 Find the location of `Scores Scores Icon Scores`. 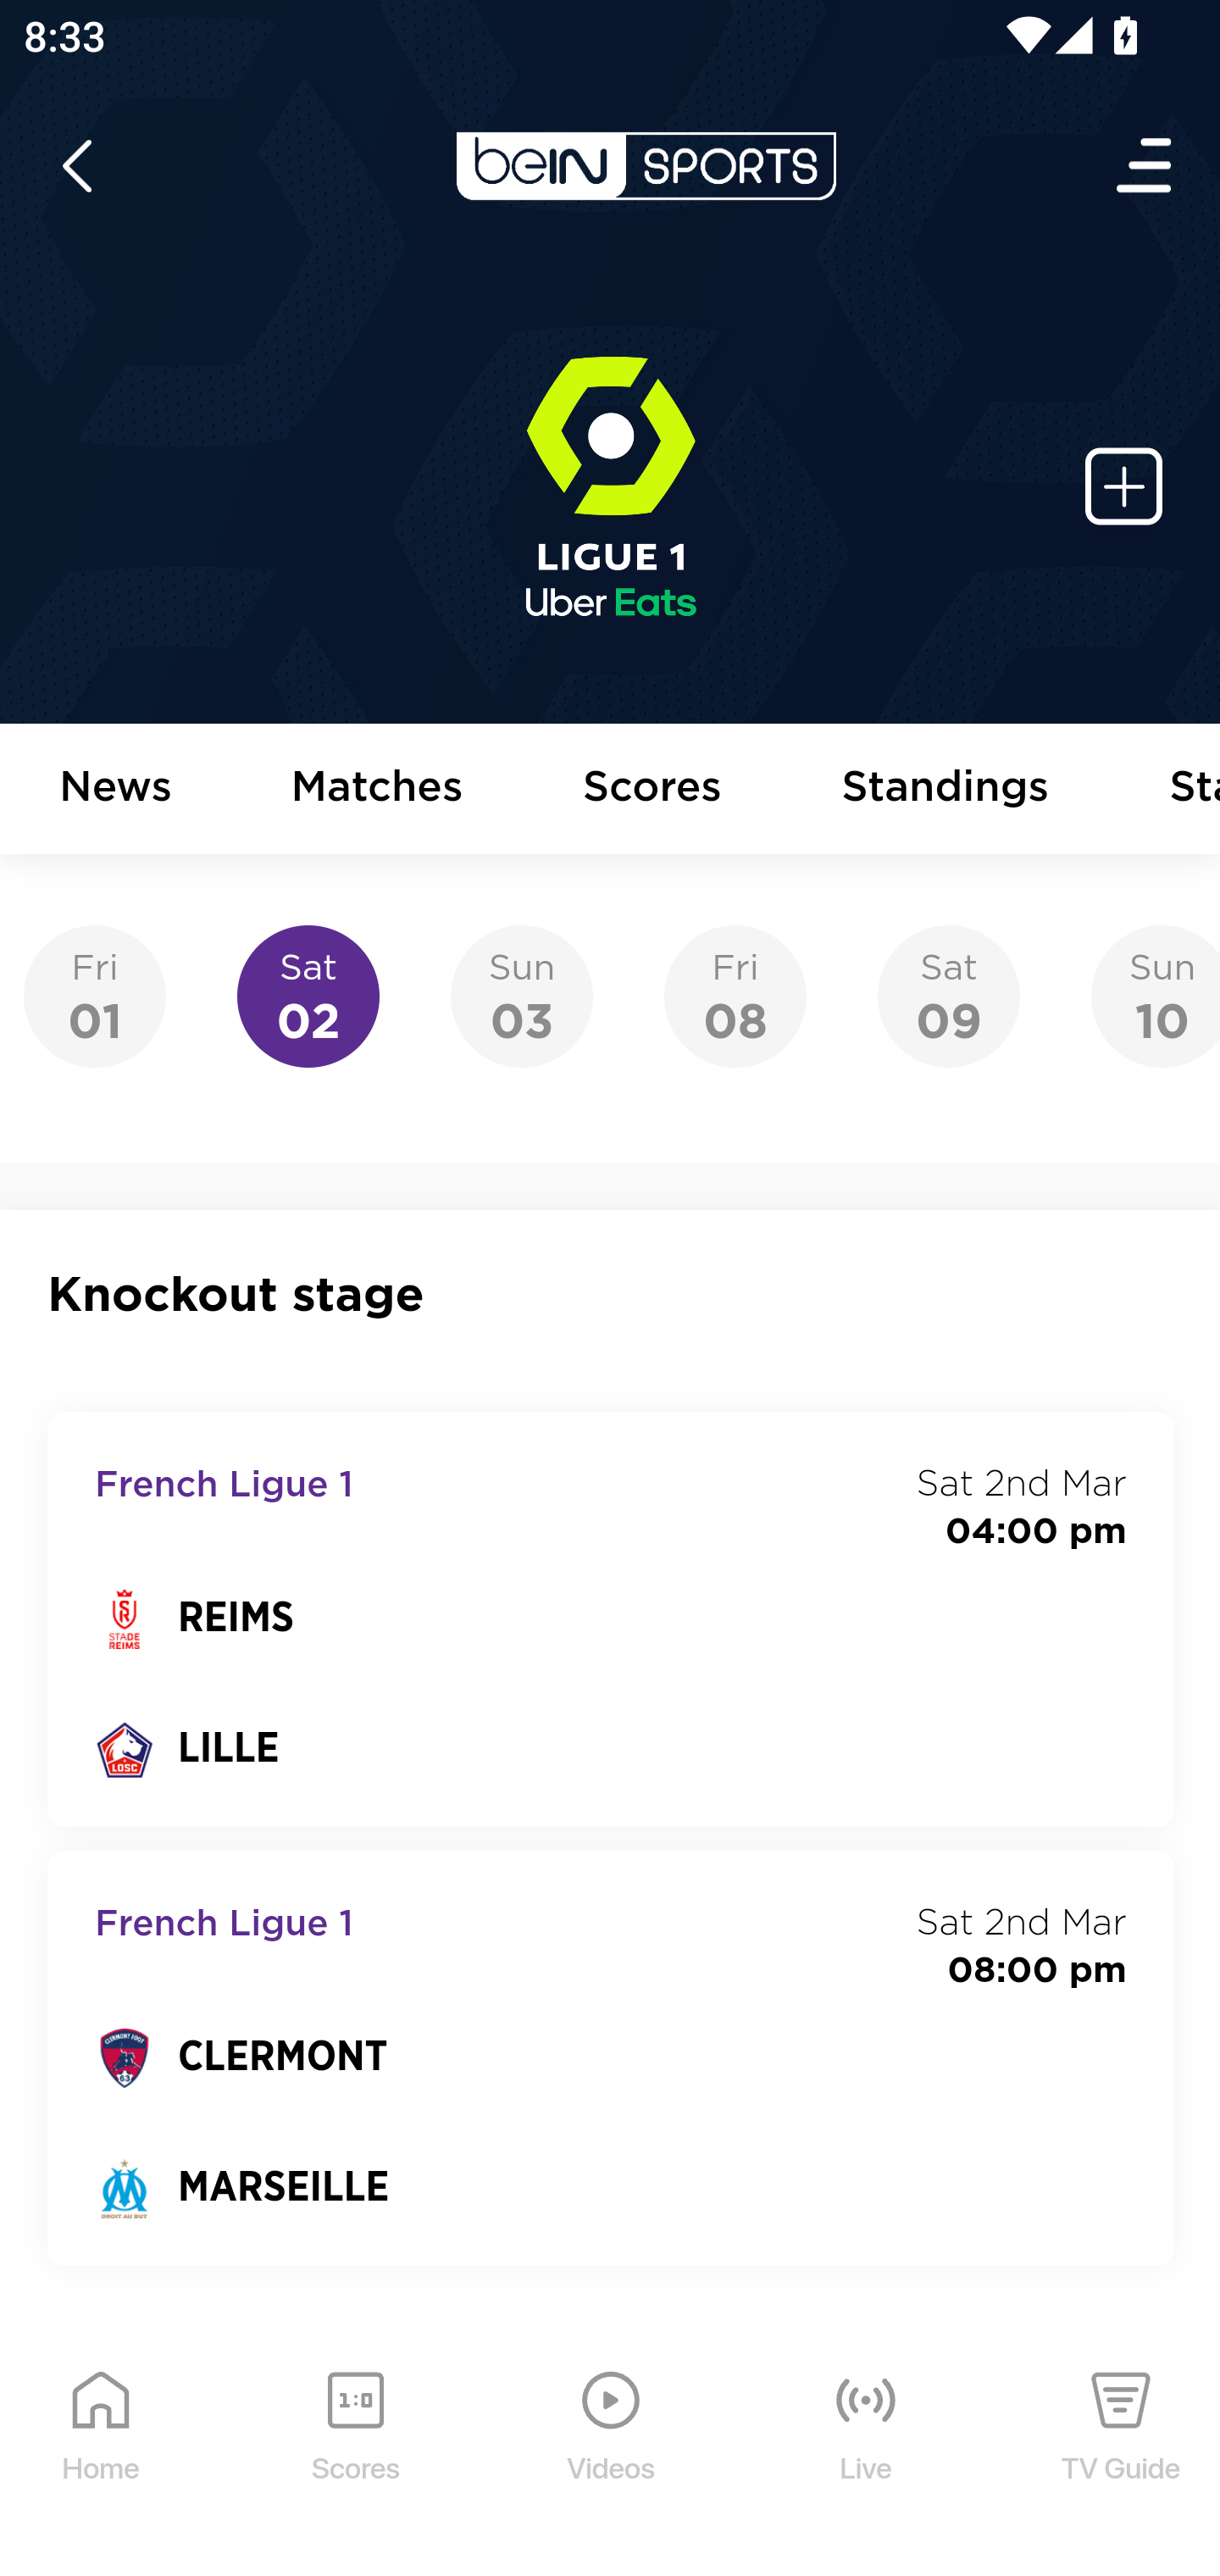

Scores Scores Icon Scores is located at coordinates (355, 2451).